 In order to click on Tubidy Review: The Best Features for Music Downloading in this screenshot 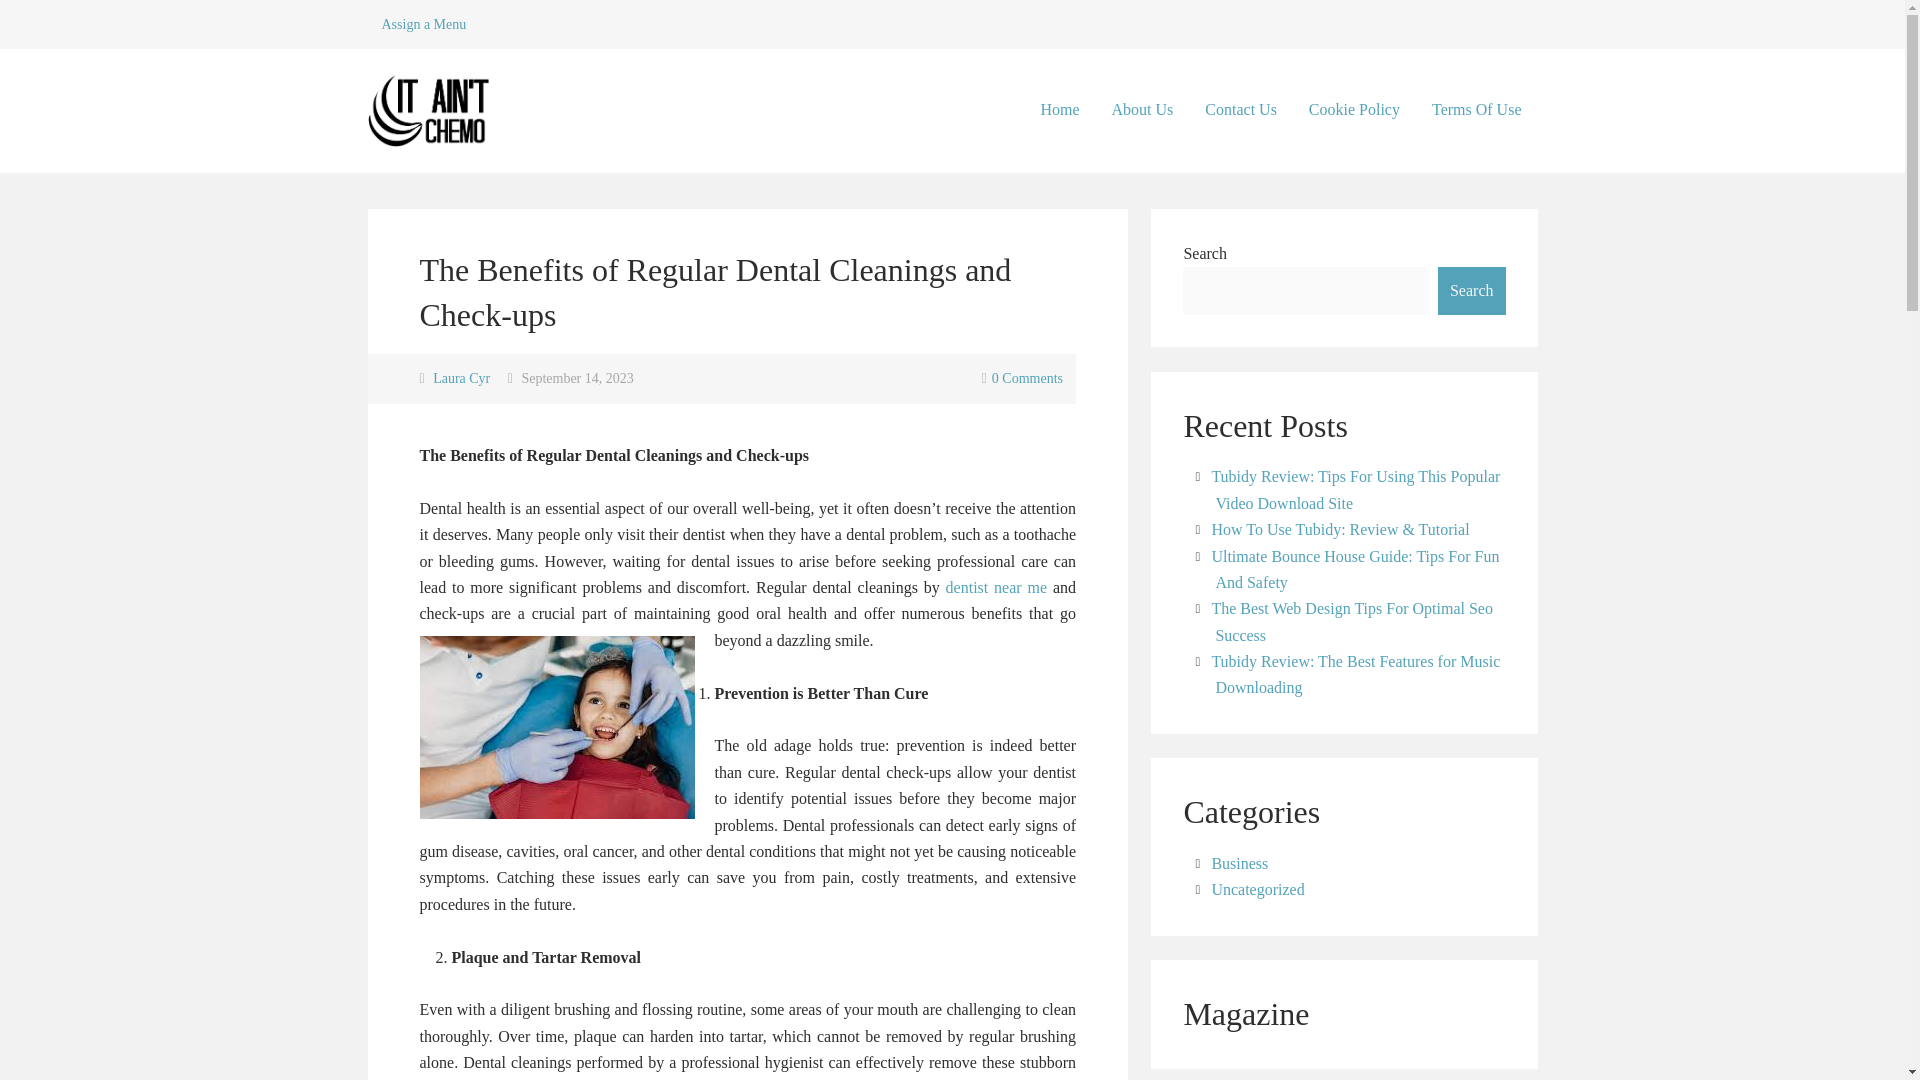, I will do `click(1355, 674)`.